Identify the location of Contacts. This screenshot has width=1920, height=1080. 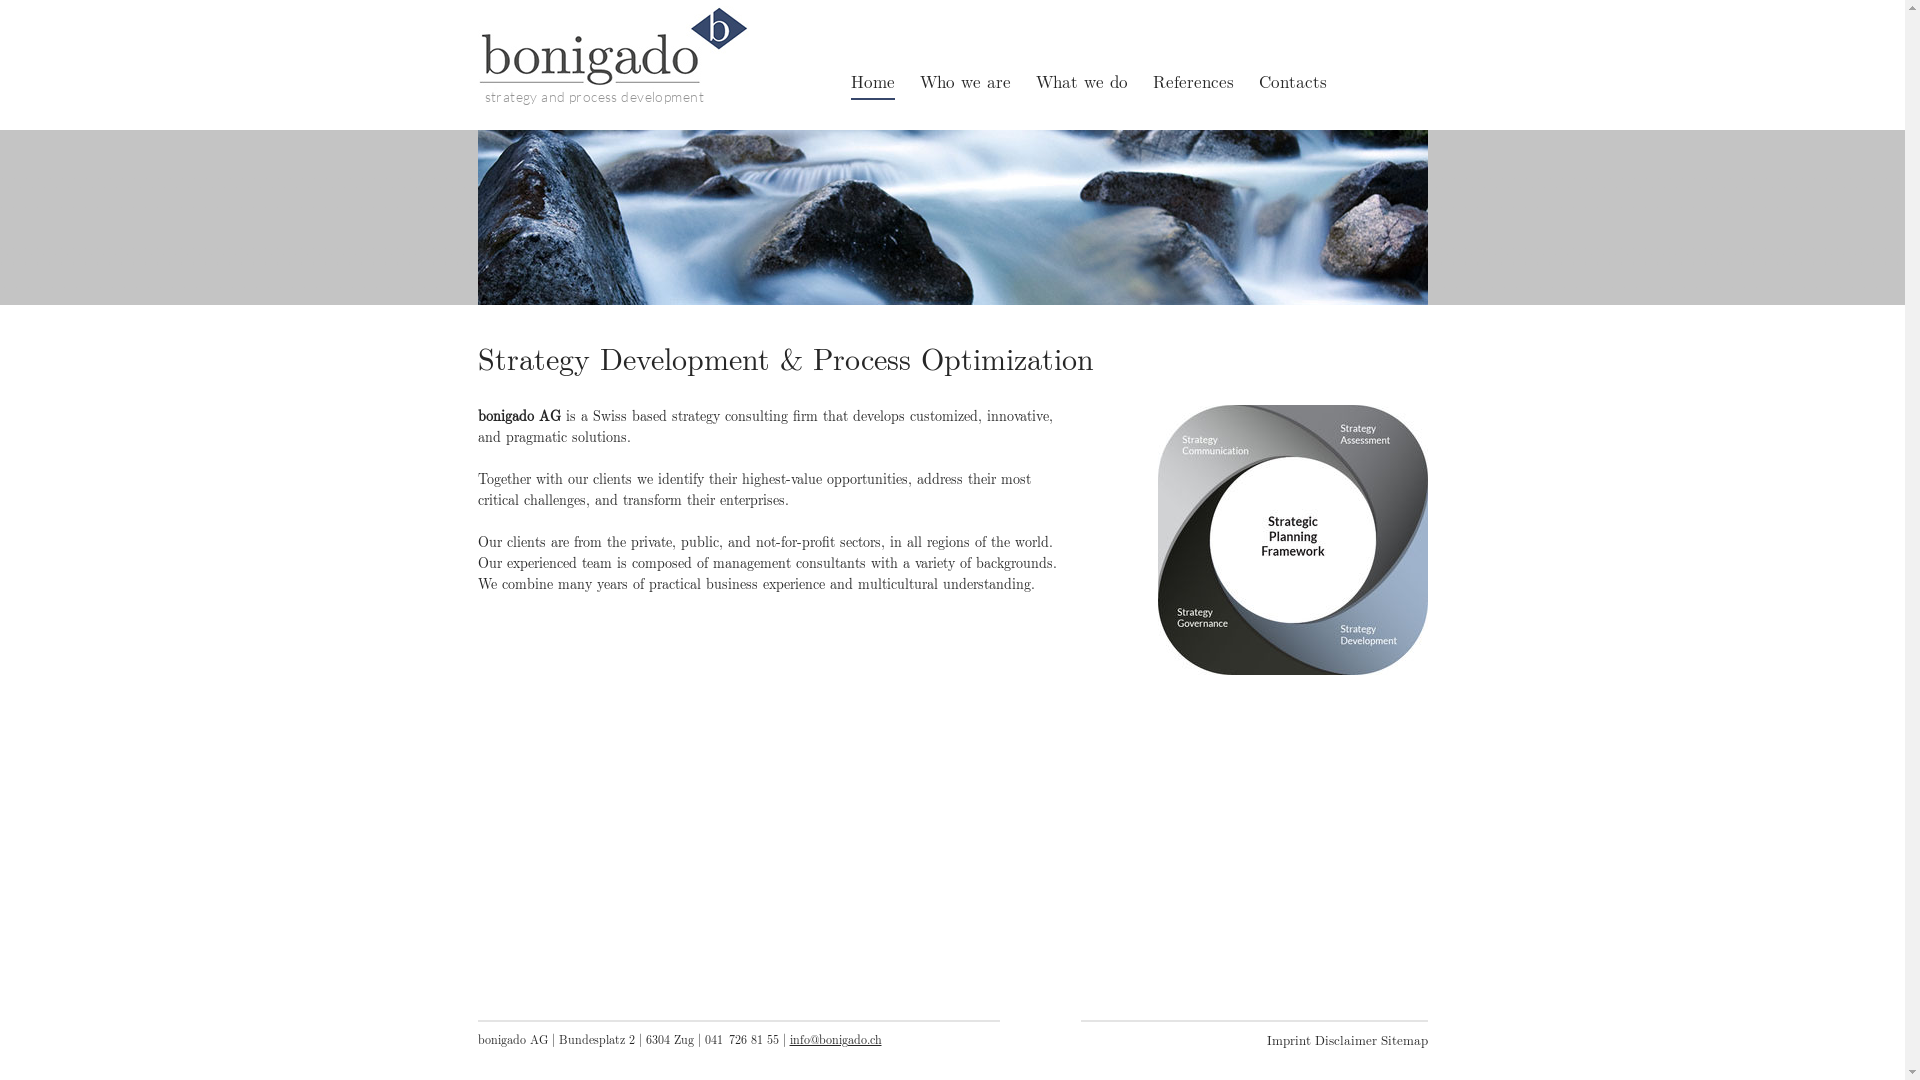
(1292, 81).